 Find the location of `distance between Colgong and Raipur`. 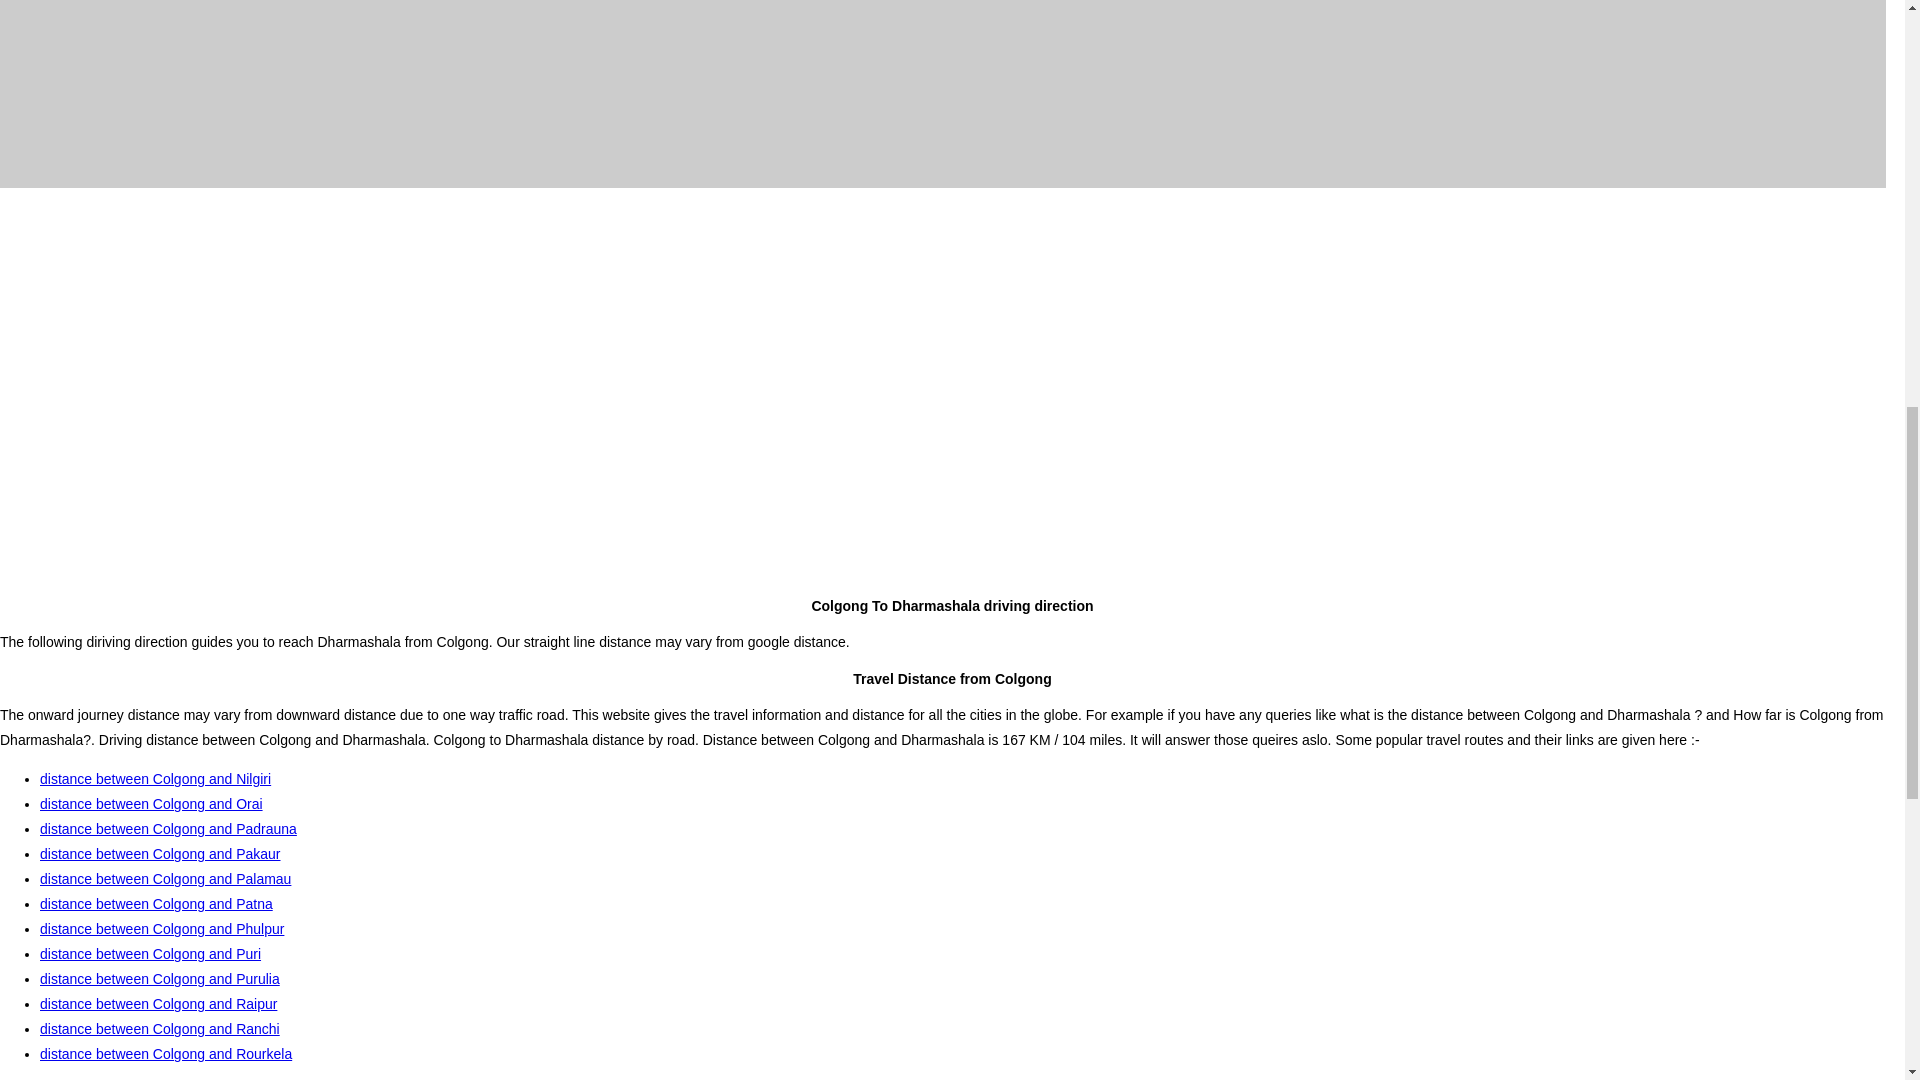

distance between Colgong and Raipur is located at coordinates (158, 1003).